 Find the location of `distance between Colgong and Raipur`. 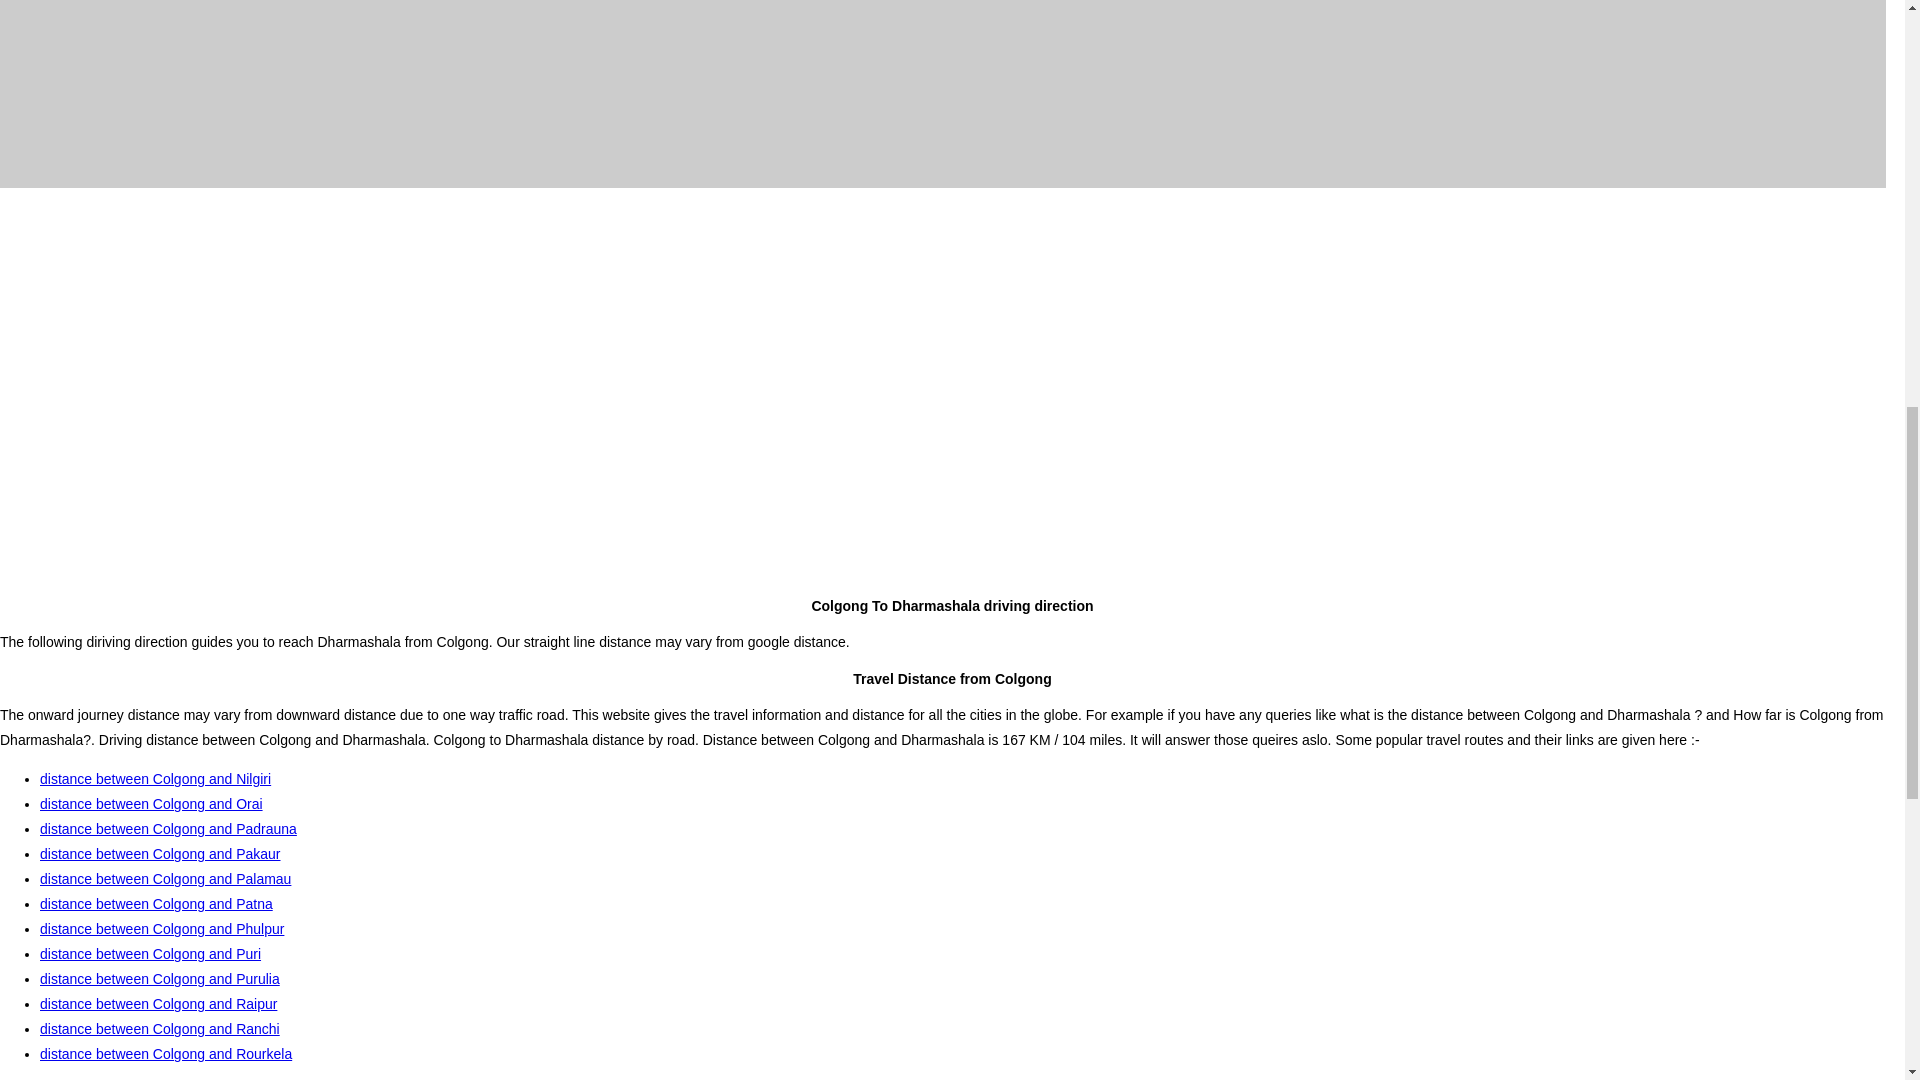

distance between Colgong and Raipur is located at coordinates (158, 1003).